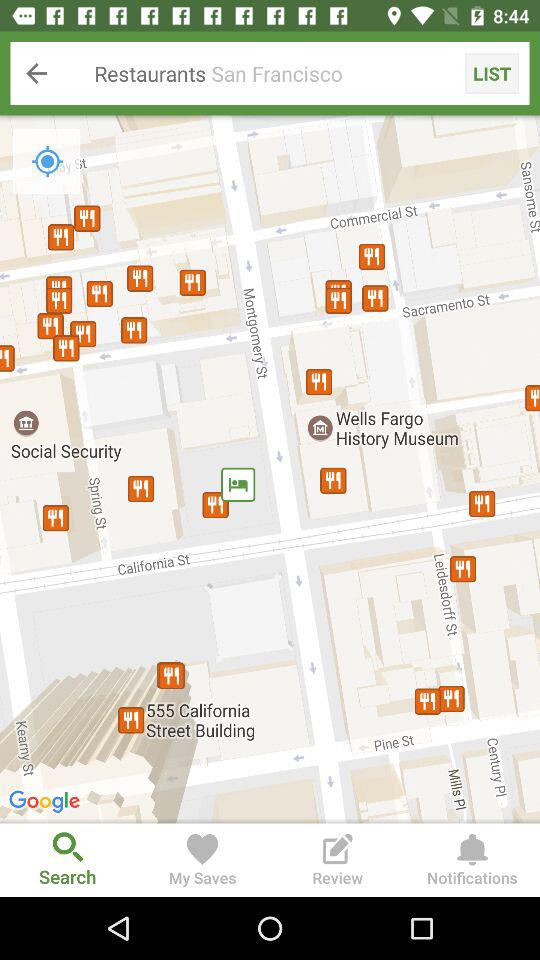 This screenshot has width=540, height=960. What do you see at coordinates (270, 469) in the screenshot?
I see `click item above the search icon` at bounding box center [270, 469].